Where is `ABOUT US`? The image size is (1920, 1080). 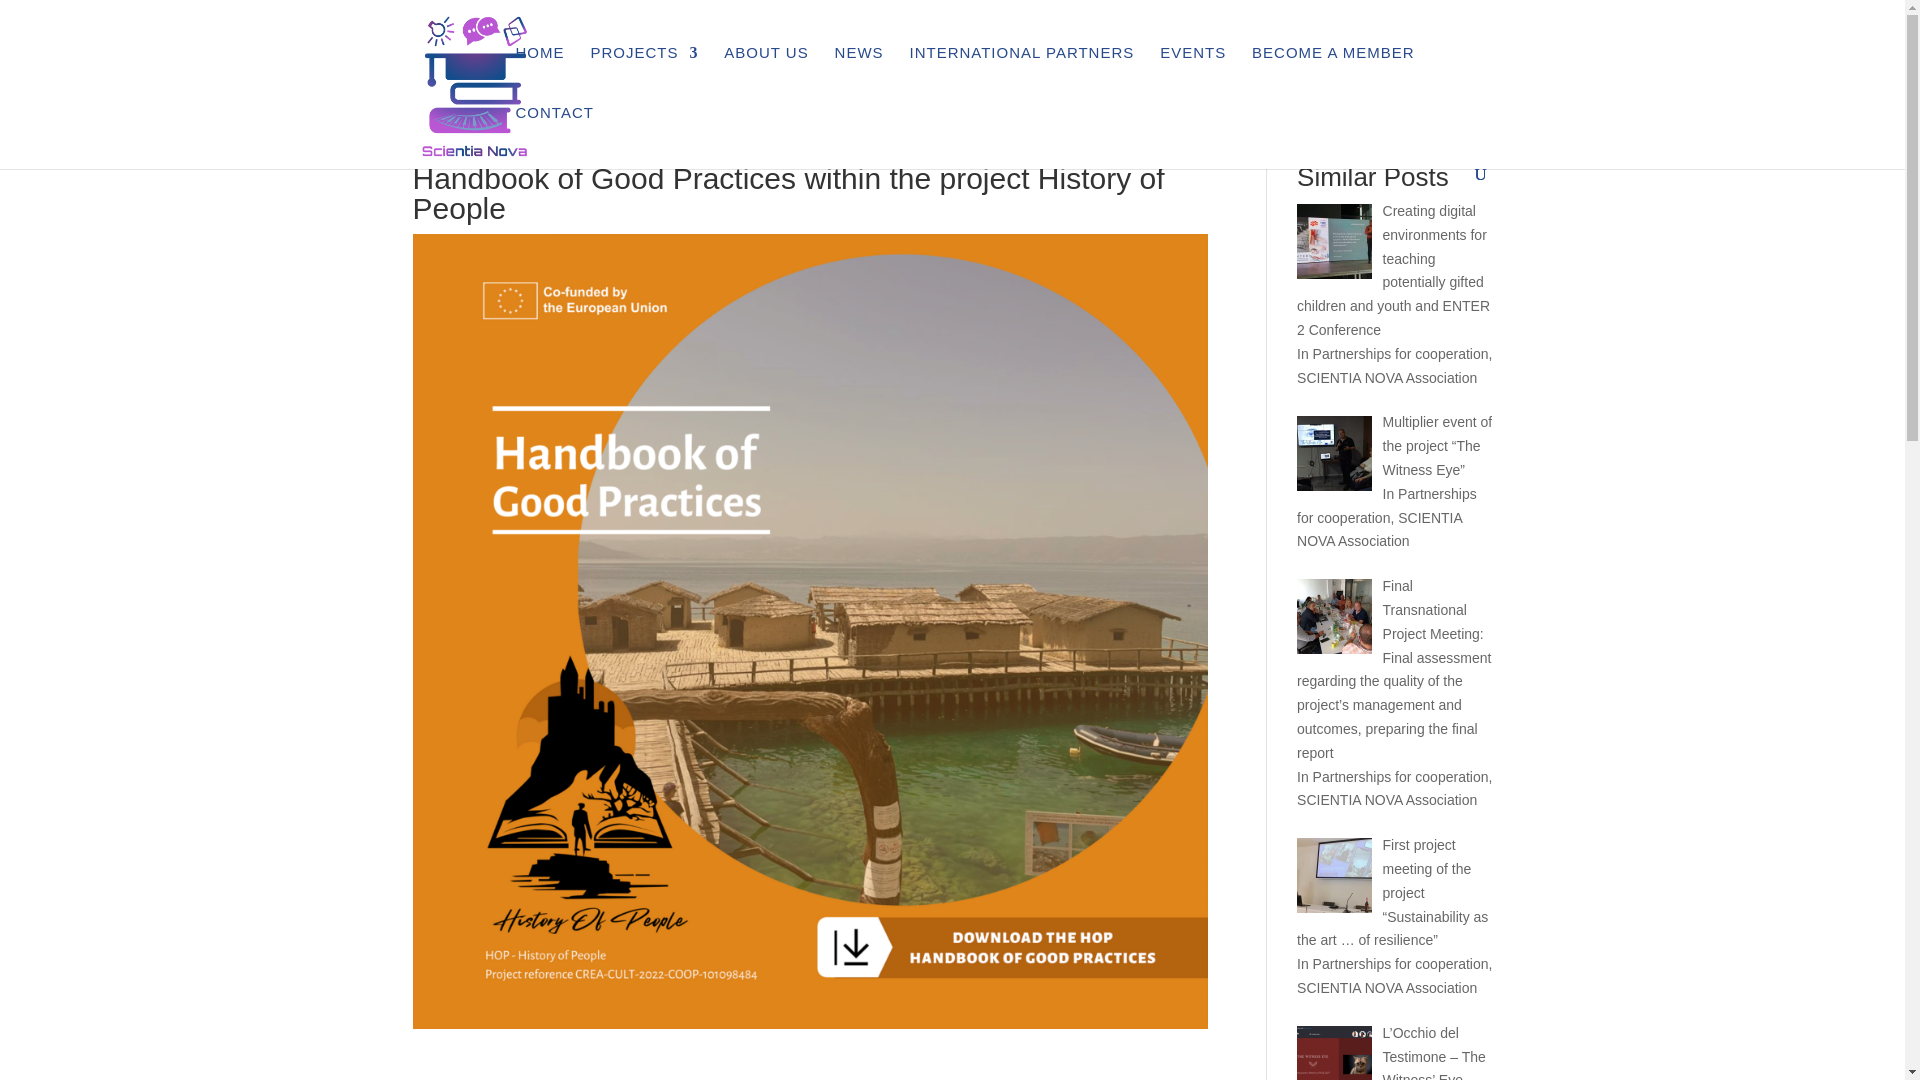
ABOUT US is located at coordinates (766, 76).